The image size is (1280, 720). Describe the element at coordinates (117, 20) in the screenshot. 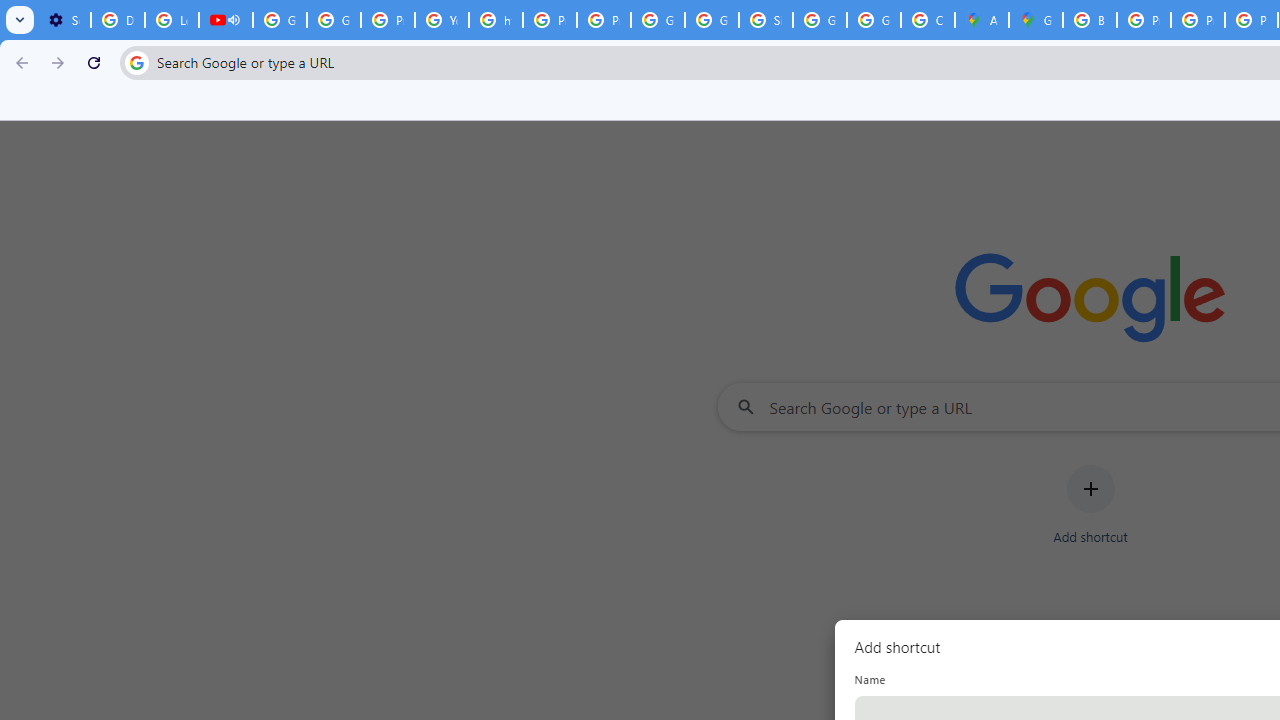

I see `Delete photos & videos - Computer - Google Photos Help` at that location.